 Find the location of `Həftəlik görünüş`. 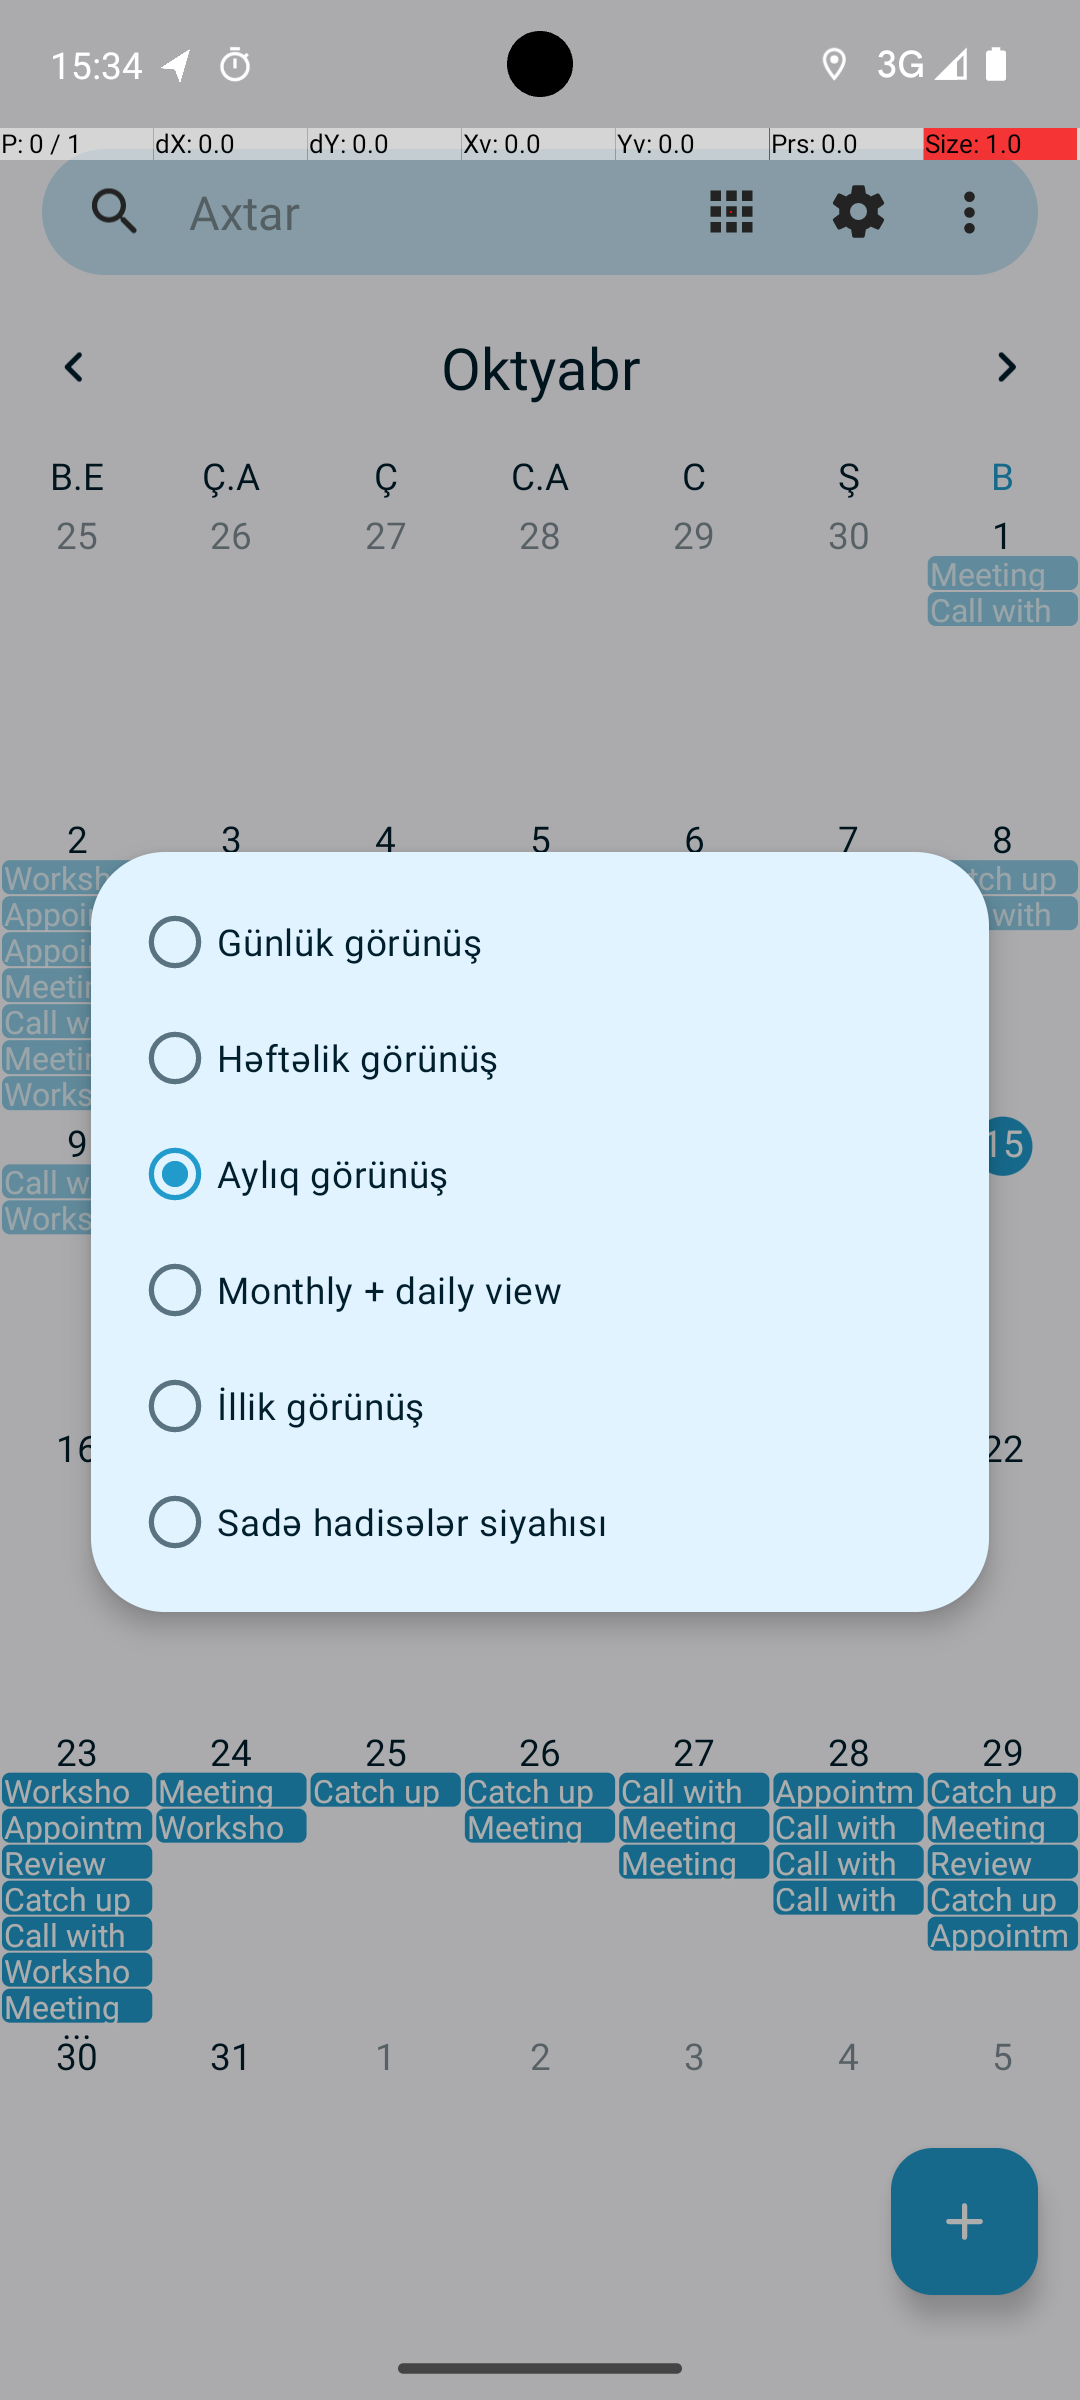

Həftəlik görünüş is located at coordinates (540, 1058).